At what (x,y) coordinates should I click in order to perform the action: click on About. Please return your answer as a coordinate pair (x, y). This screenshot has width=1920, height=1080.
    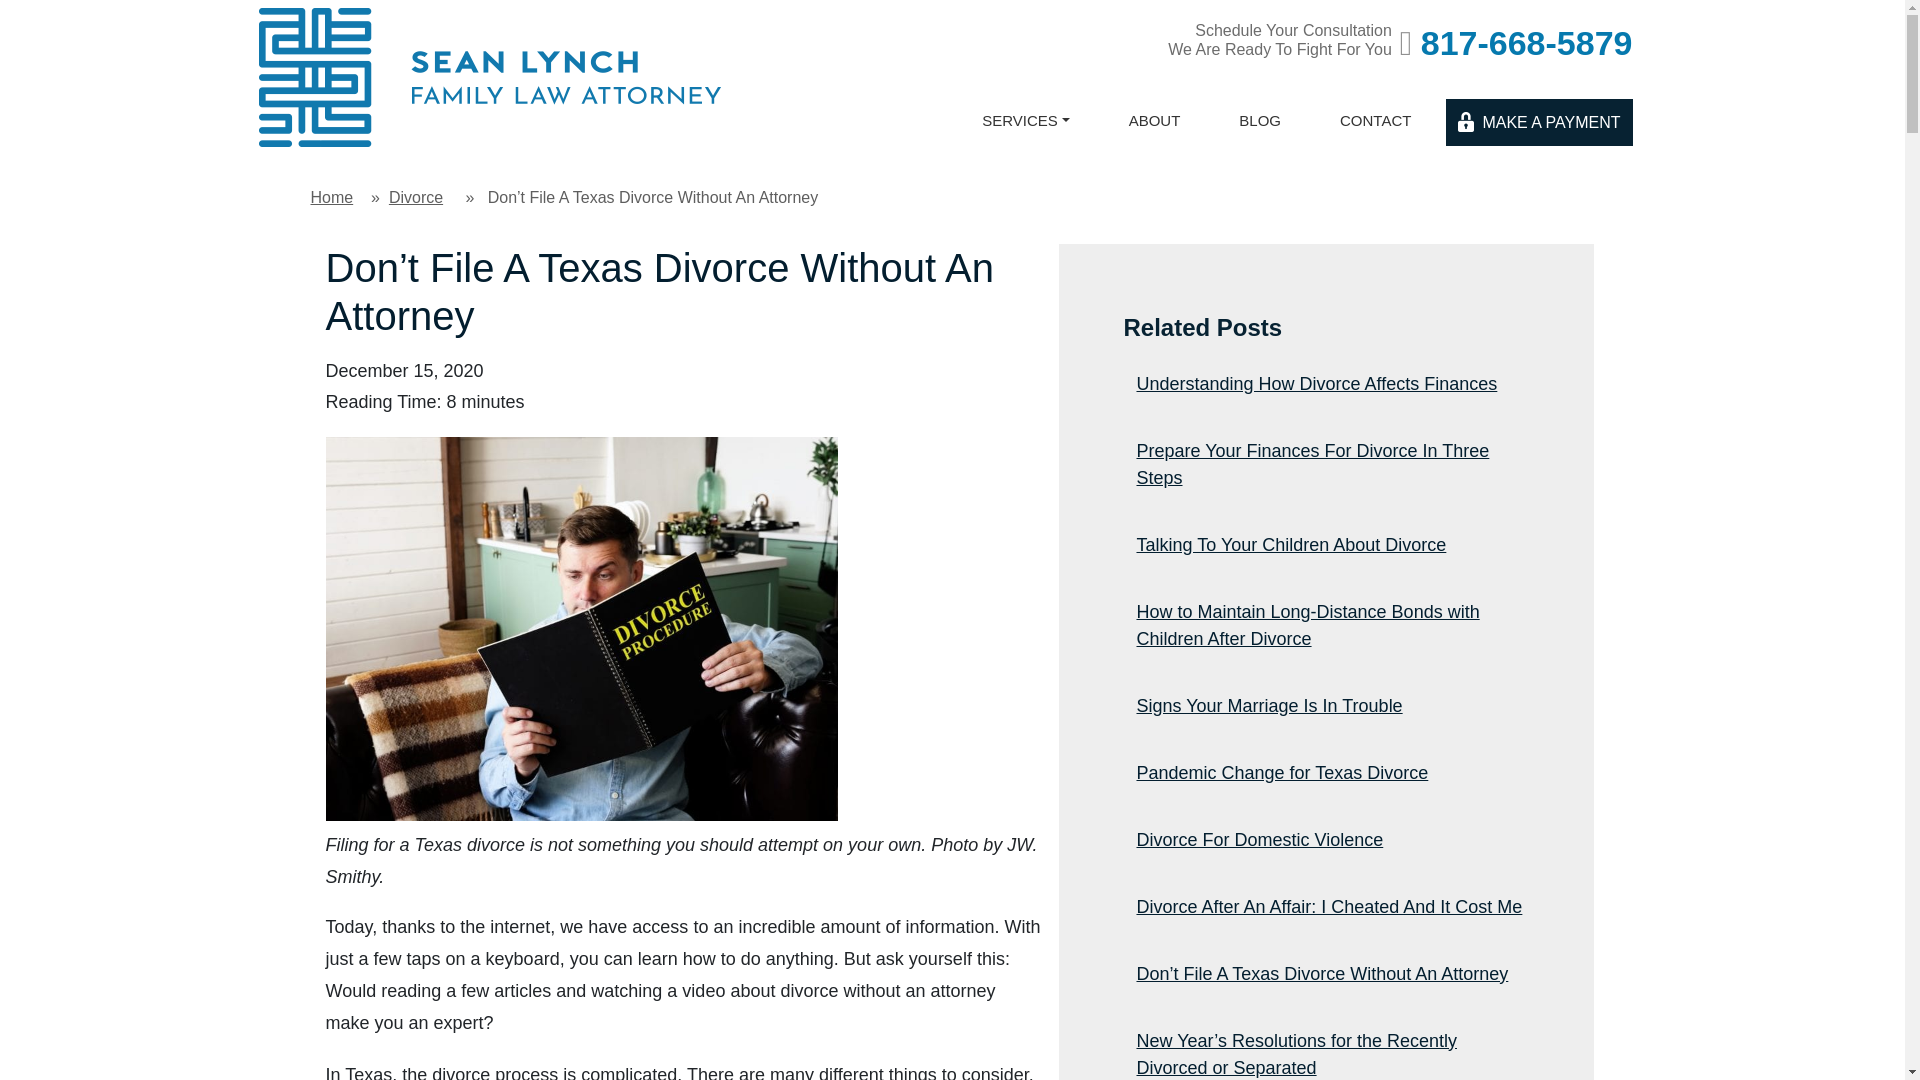
    Looking at the image, I should click on (1154, 134).